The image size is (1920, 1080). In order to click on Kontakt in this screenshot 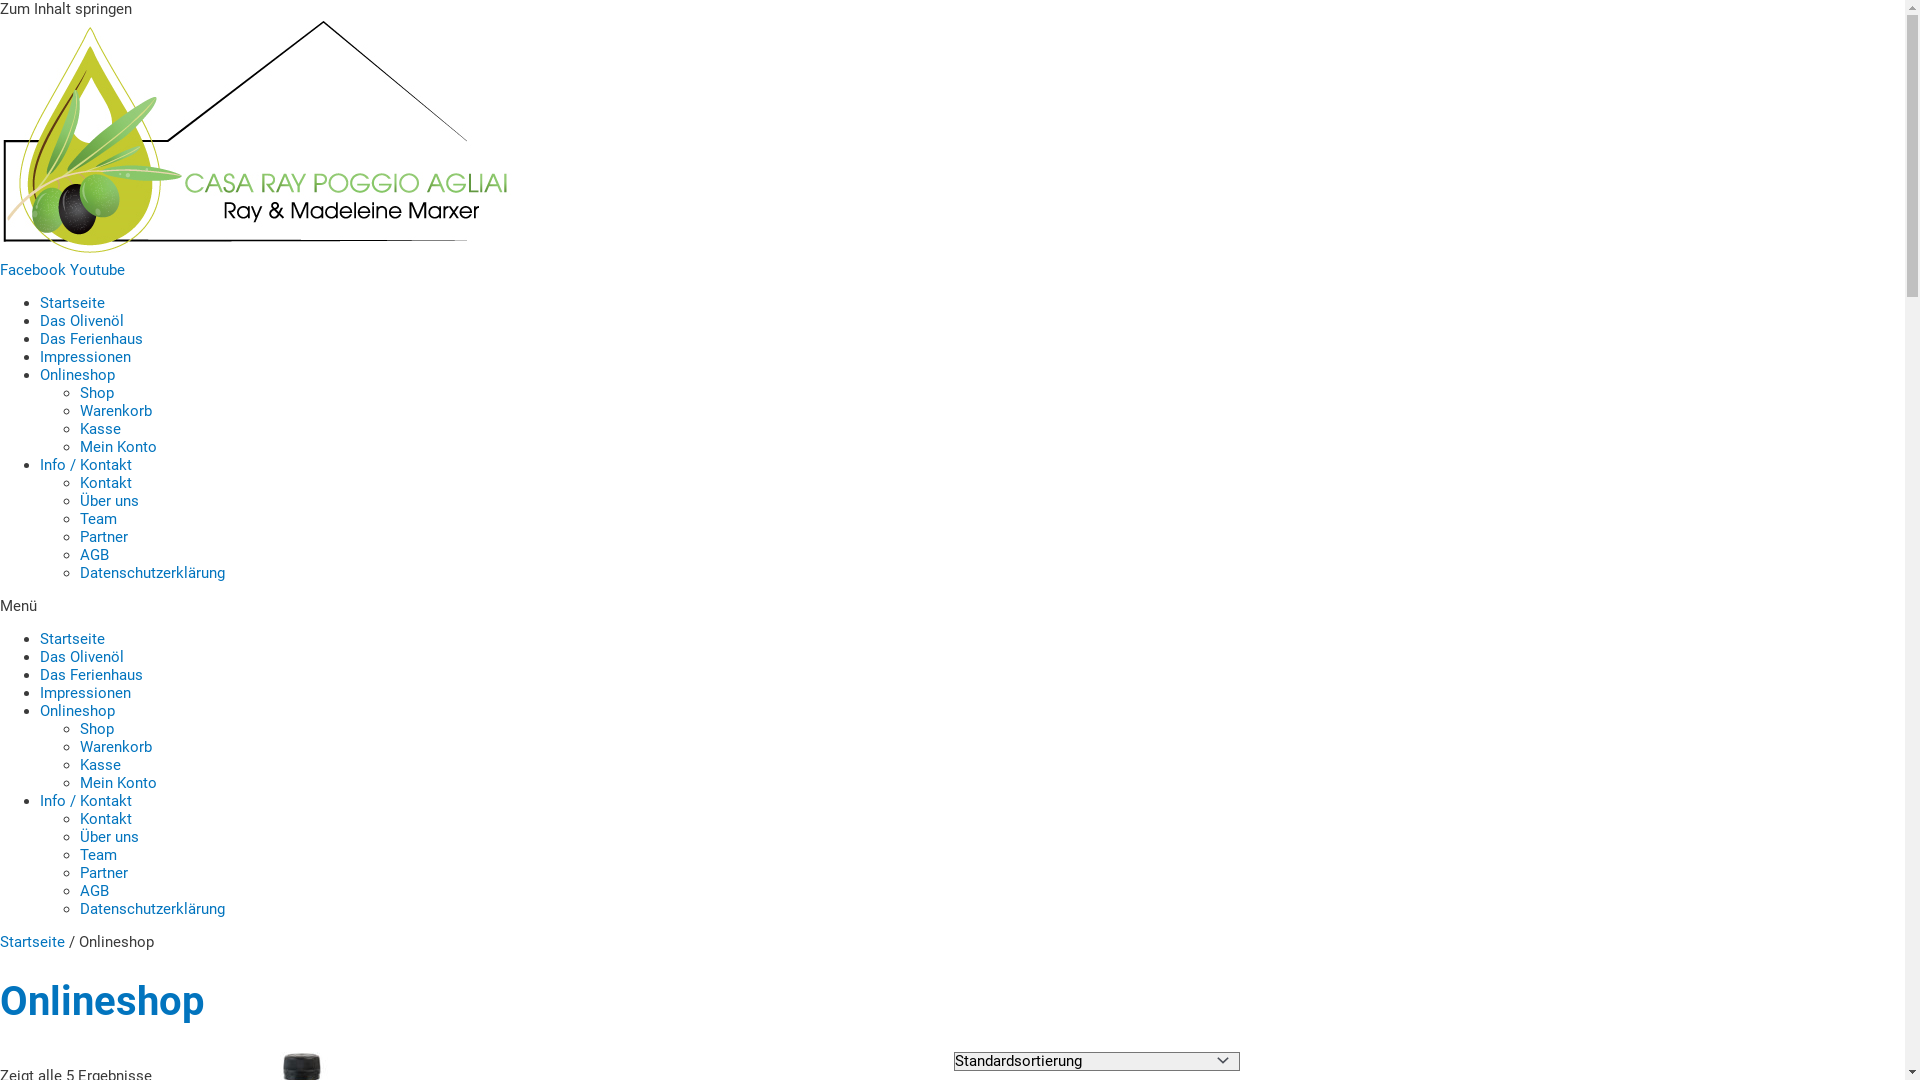, I will do `click(106, 819)`.